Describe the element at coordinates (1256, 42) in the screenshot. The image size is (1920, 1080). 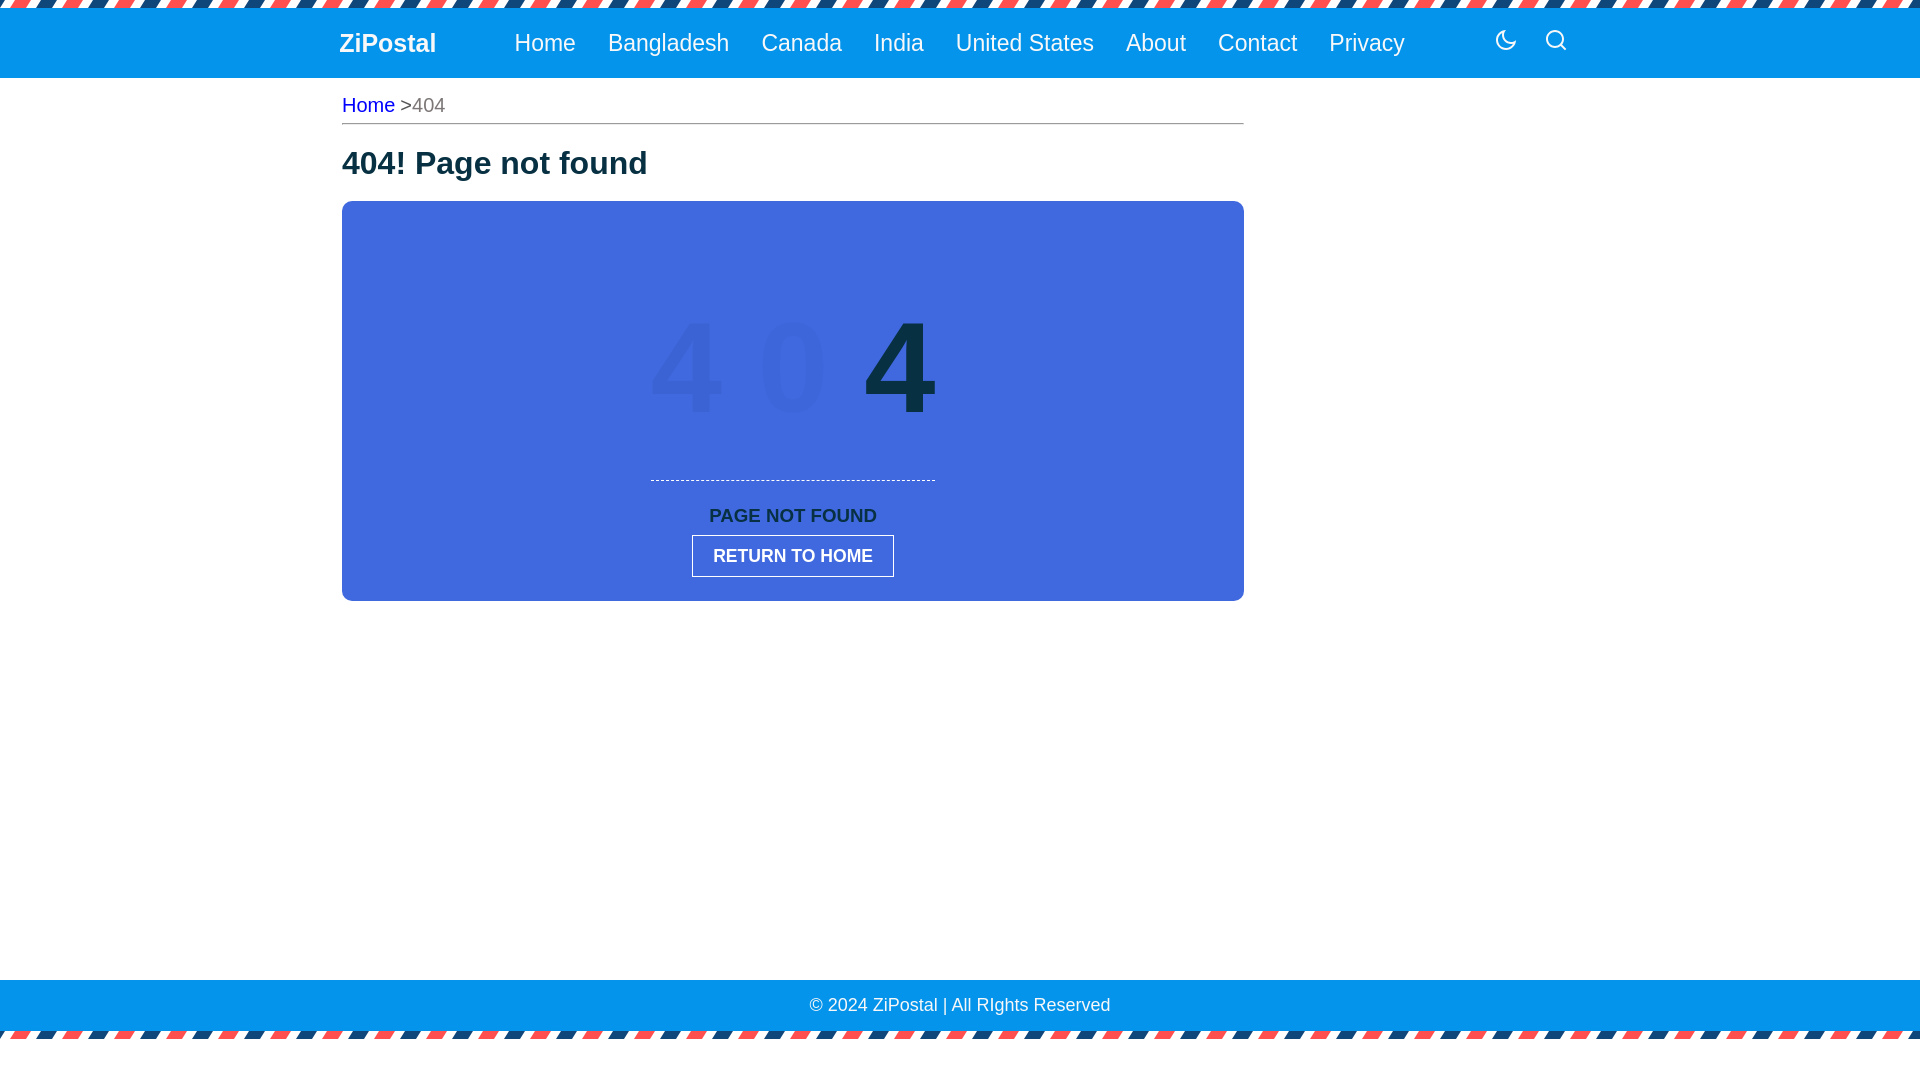
I see `Contact` at that location.